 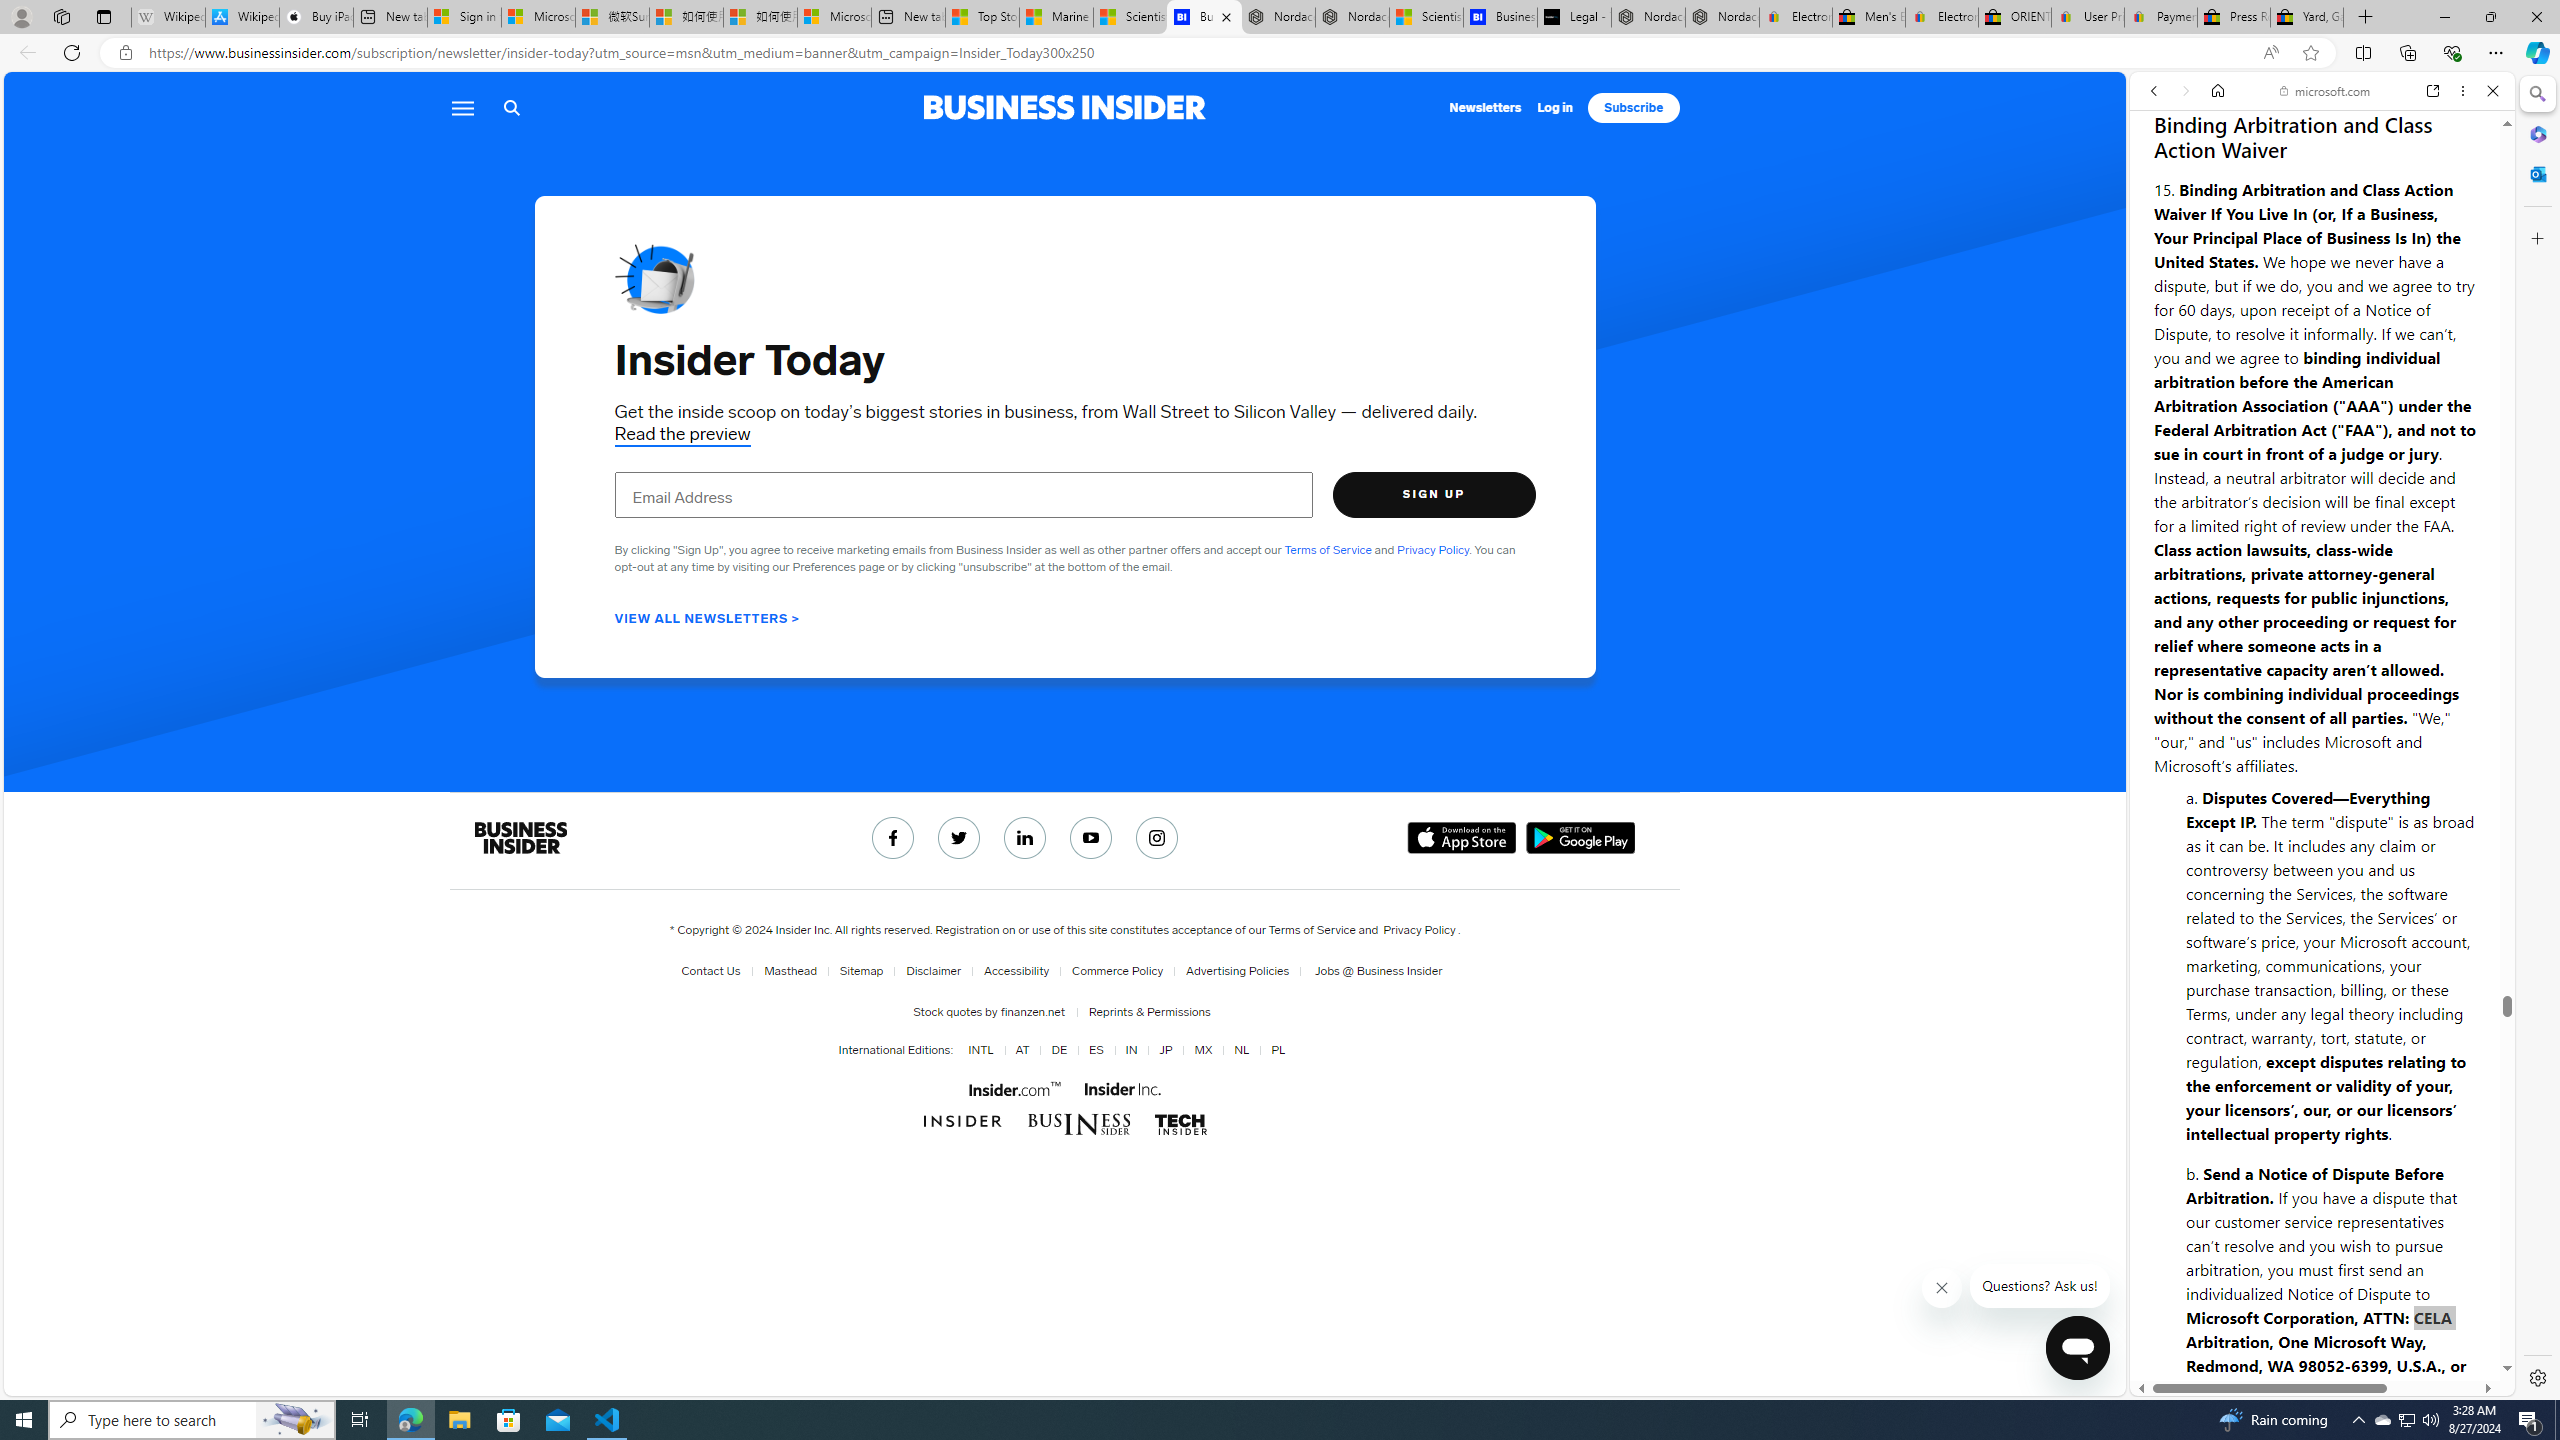 What do you see at coordinates (1462, 838) in the screenshot?
I see `Download on the App Store` at bounding box center [1462, 838].